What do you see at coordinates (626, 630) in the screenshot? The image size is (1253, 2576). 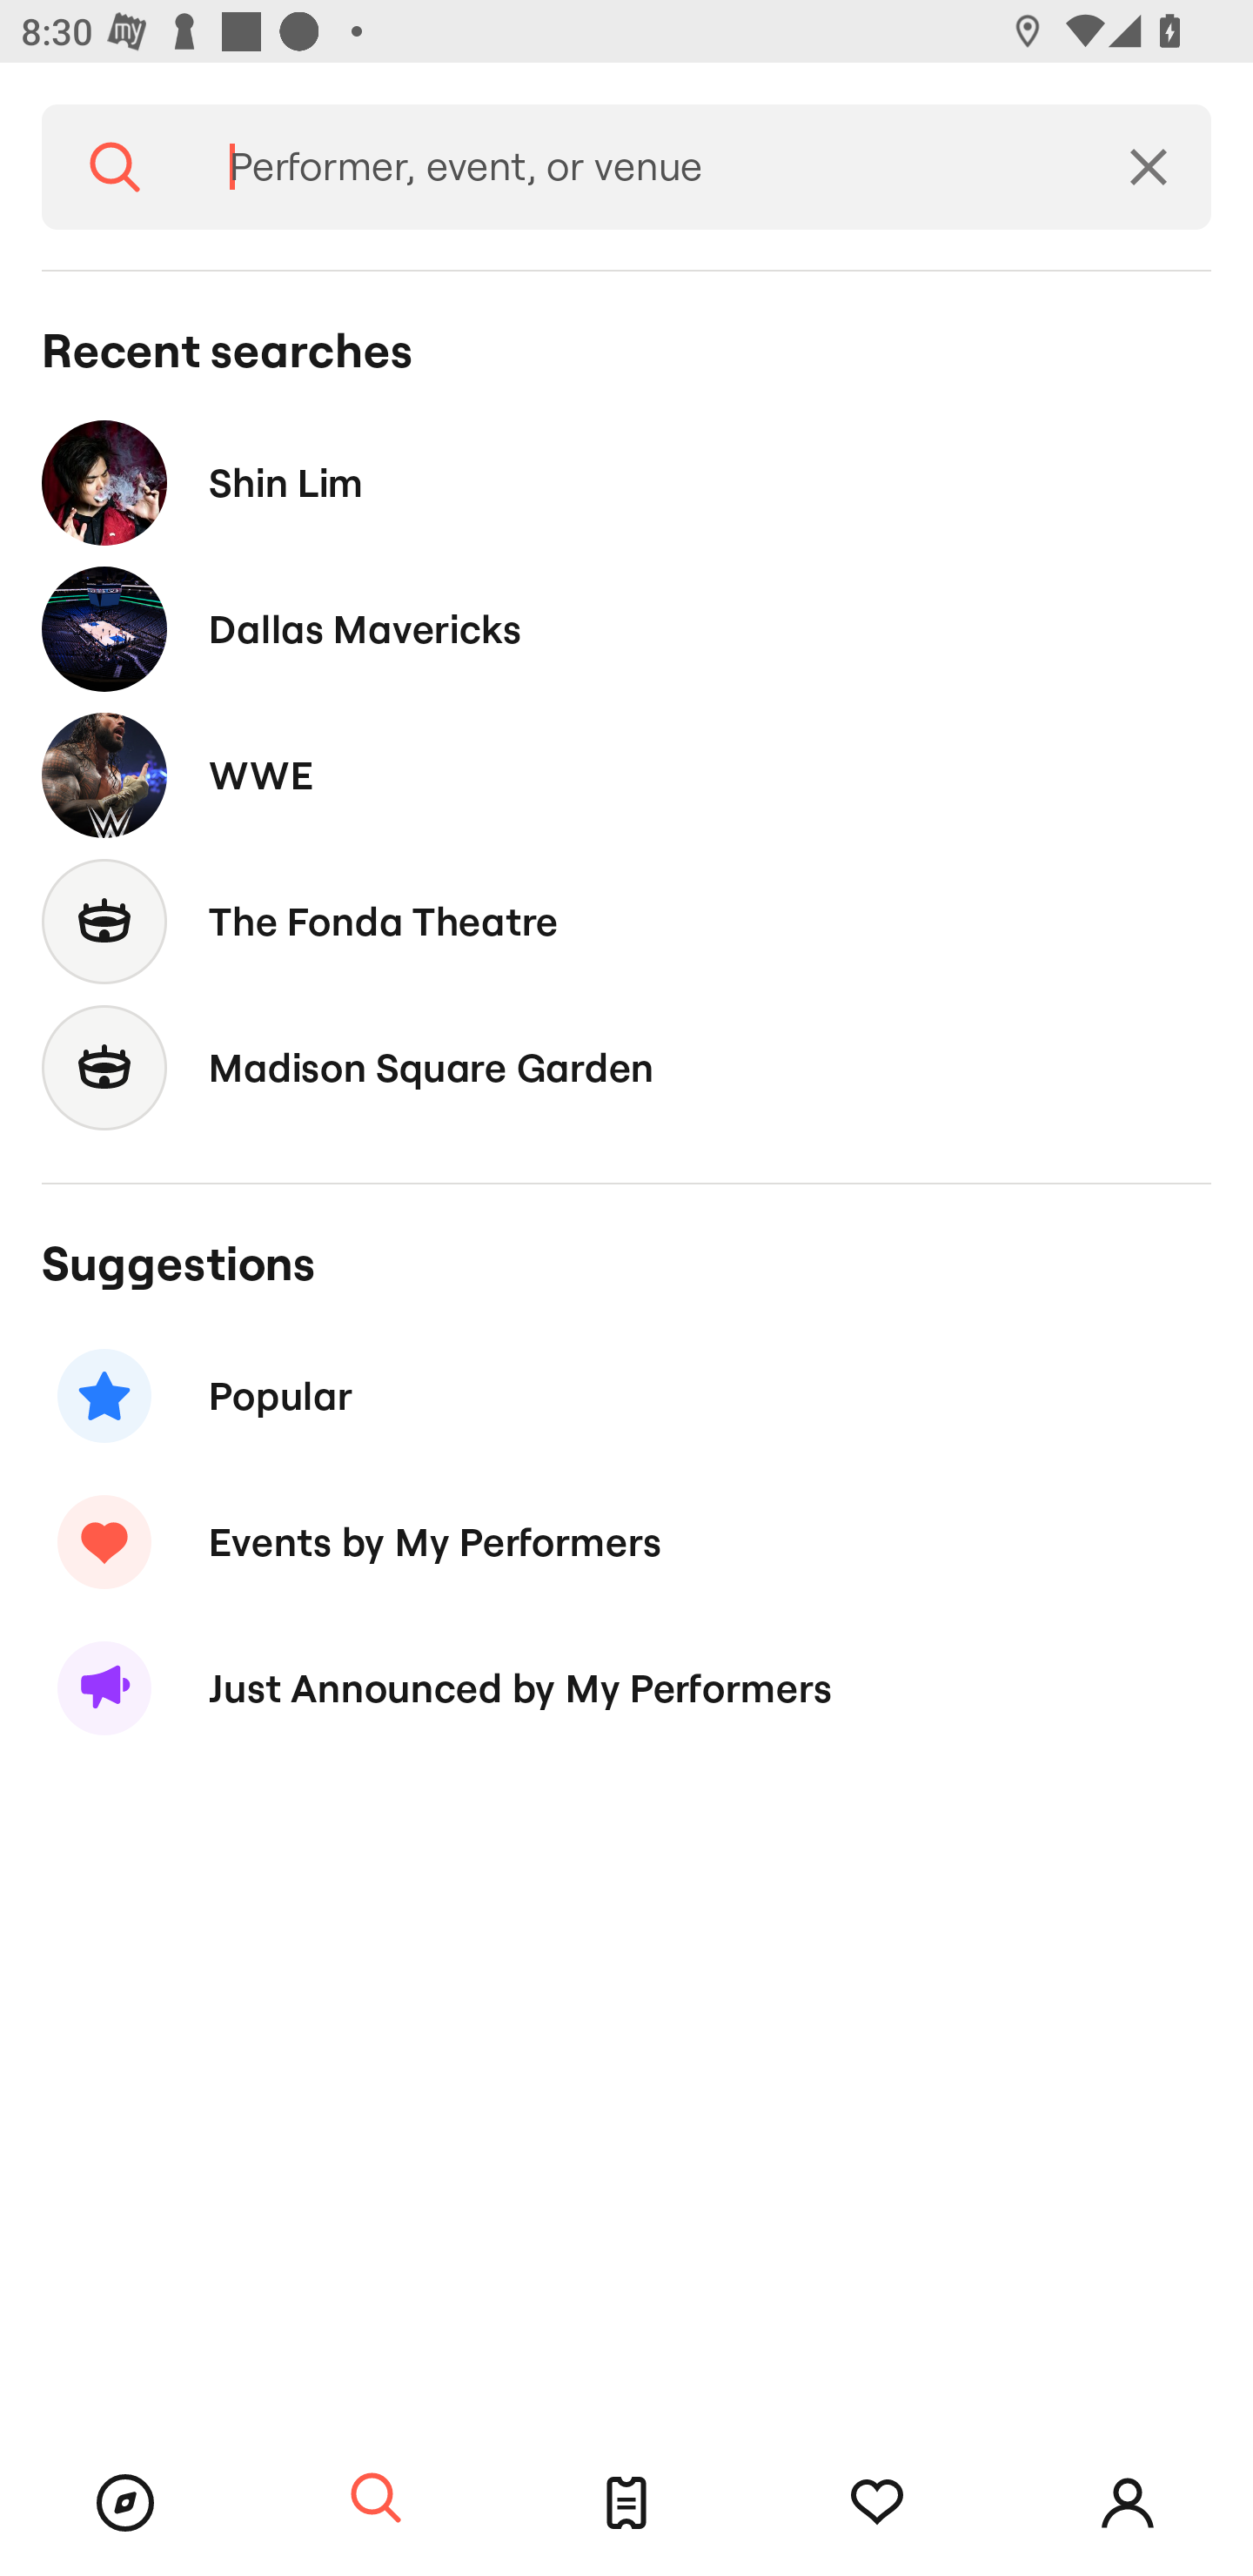 I see `Dallas Mavericks` at bounding box center [626, 630].